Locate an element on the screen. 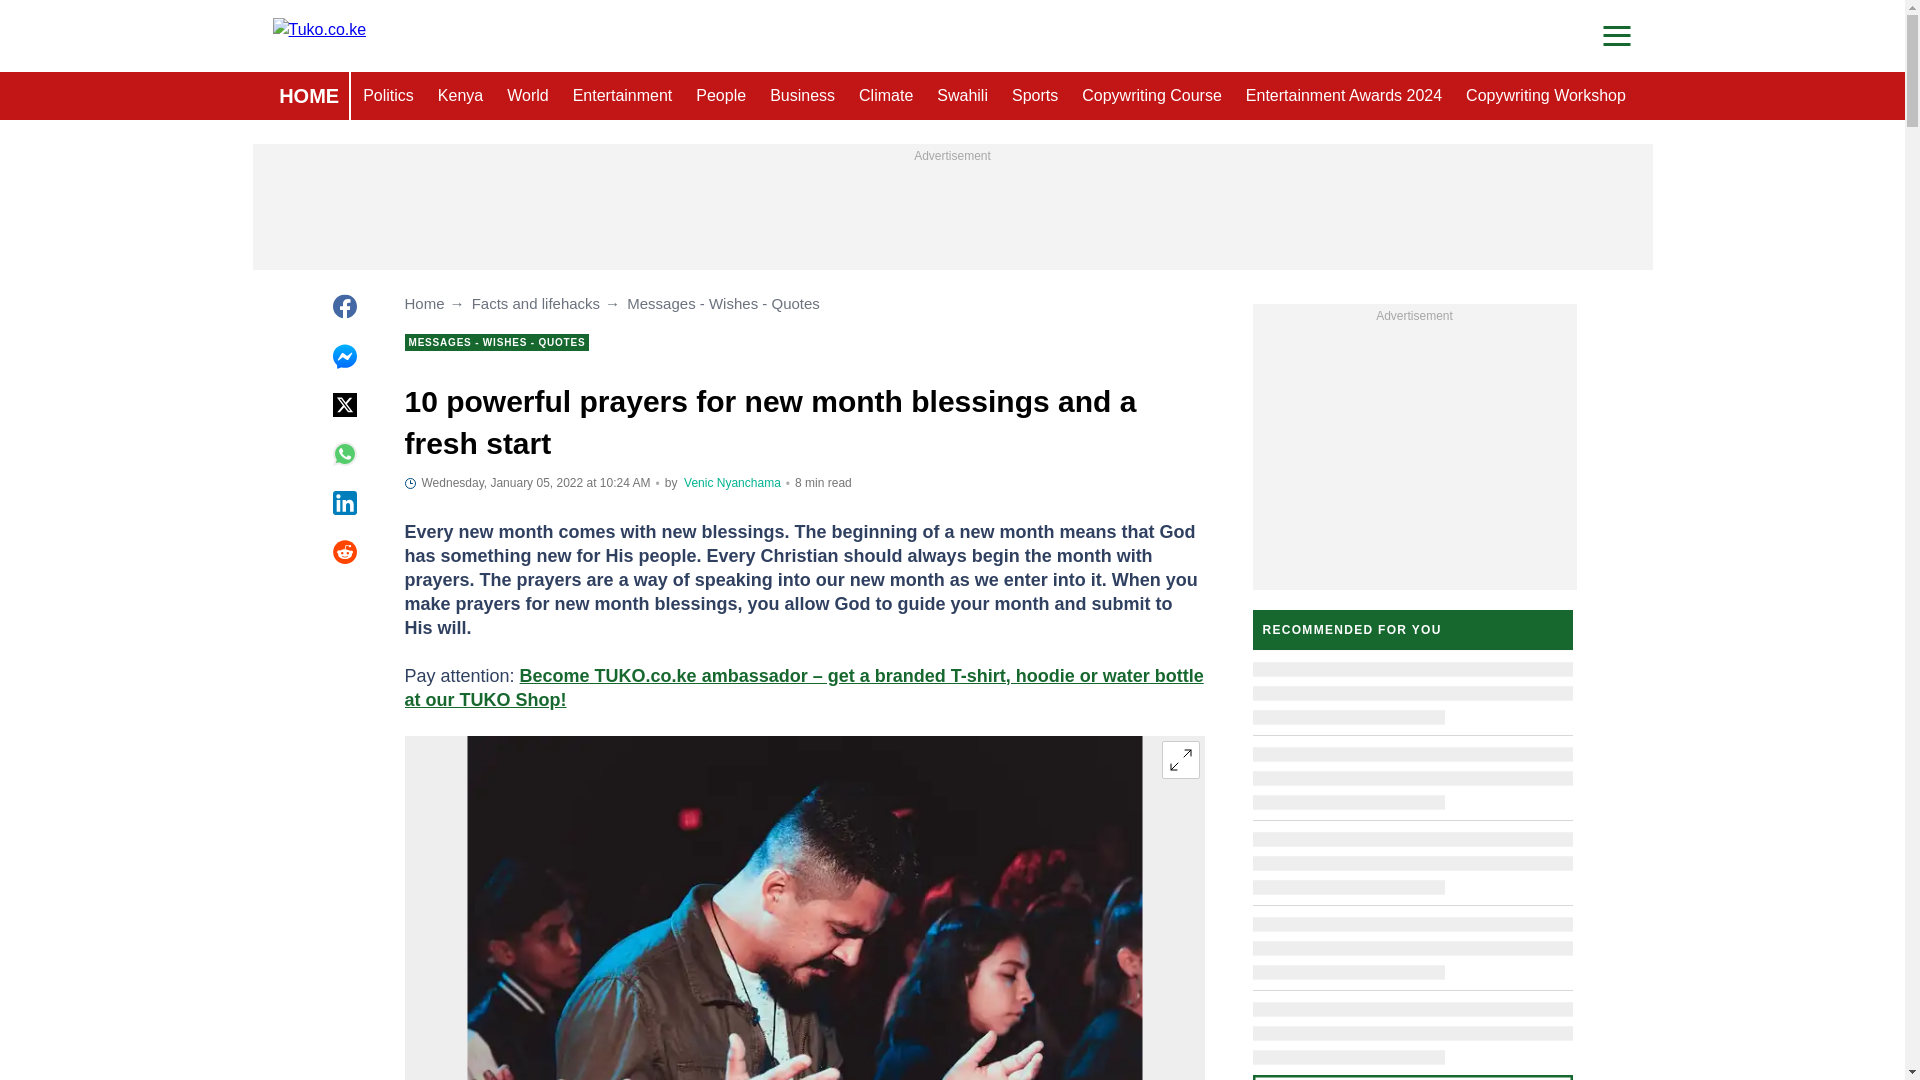  Swahili is located at coordinates (962, 96).